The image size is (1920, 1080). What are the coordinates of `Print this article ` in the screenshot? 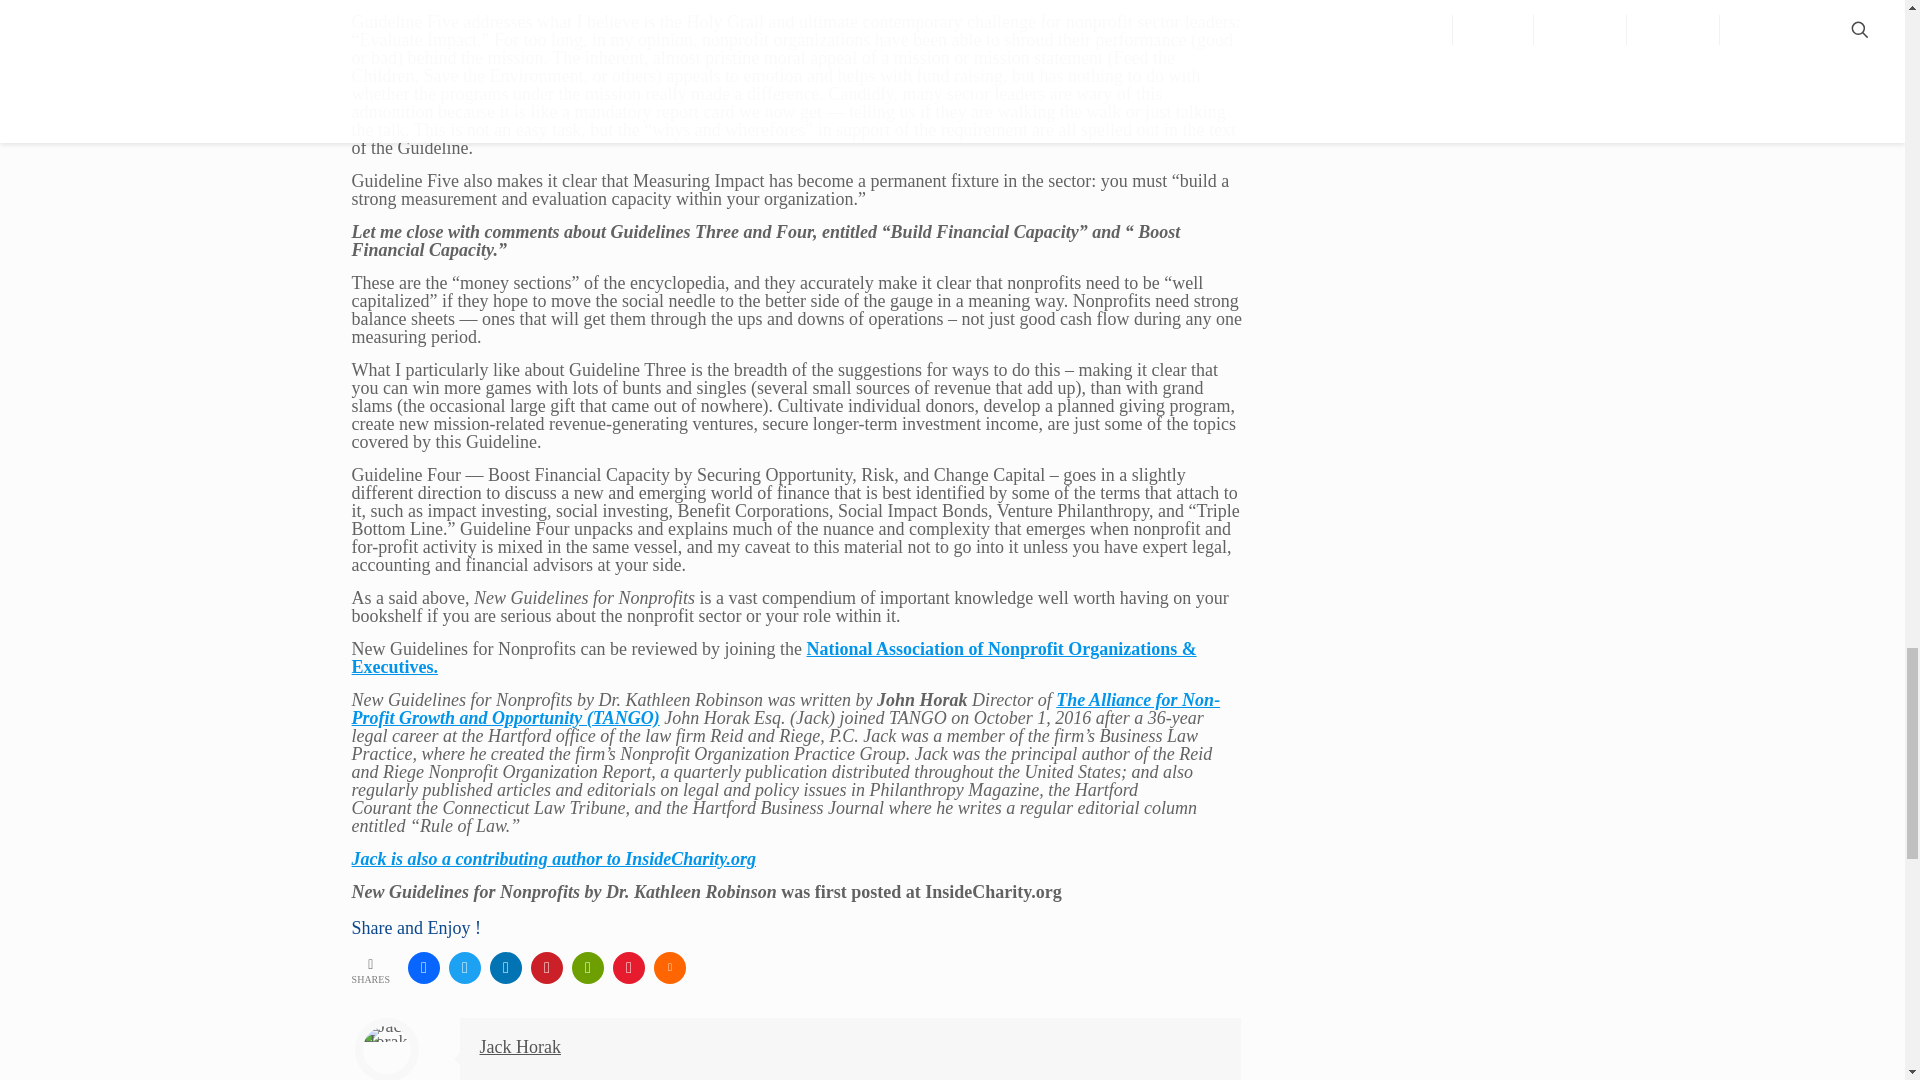 It's located at (588, 967).